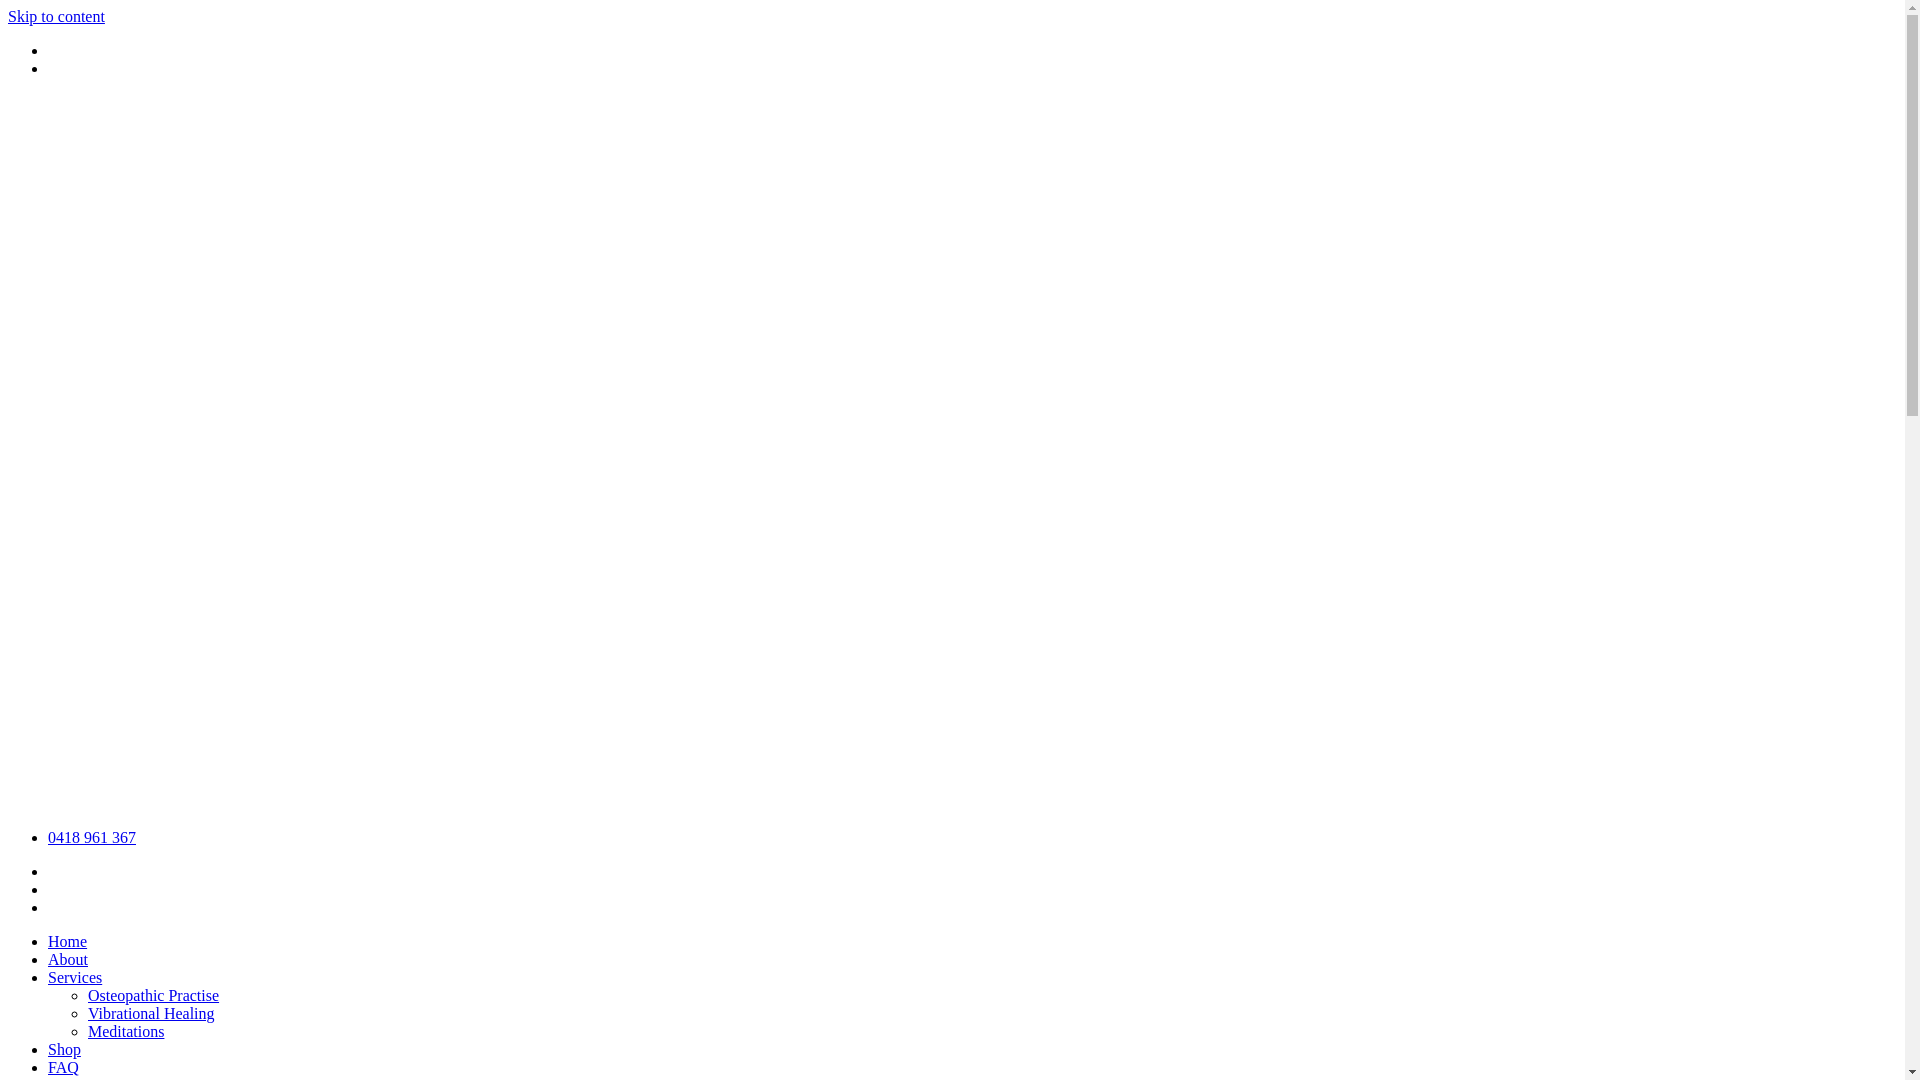 The height and width of the screenshot is (1080, 1920). I want to click on Shop, so click(64, 1050).